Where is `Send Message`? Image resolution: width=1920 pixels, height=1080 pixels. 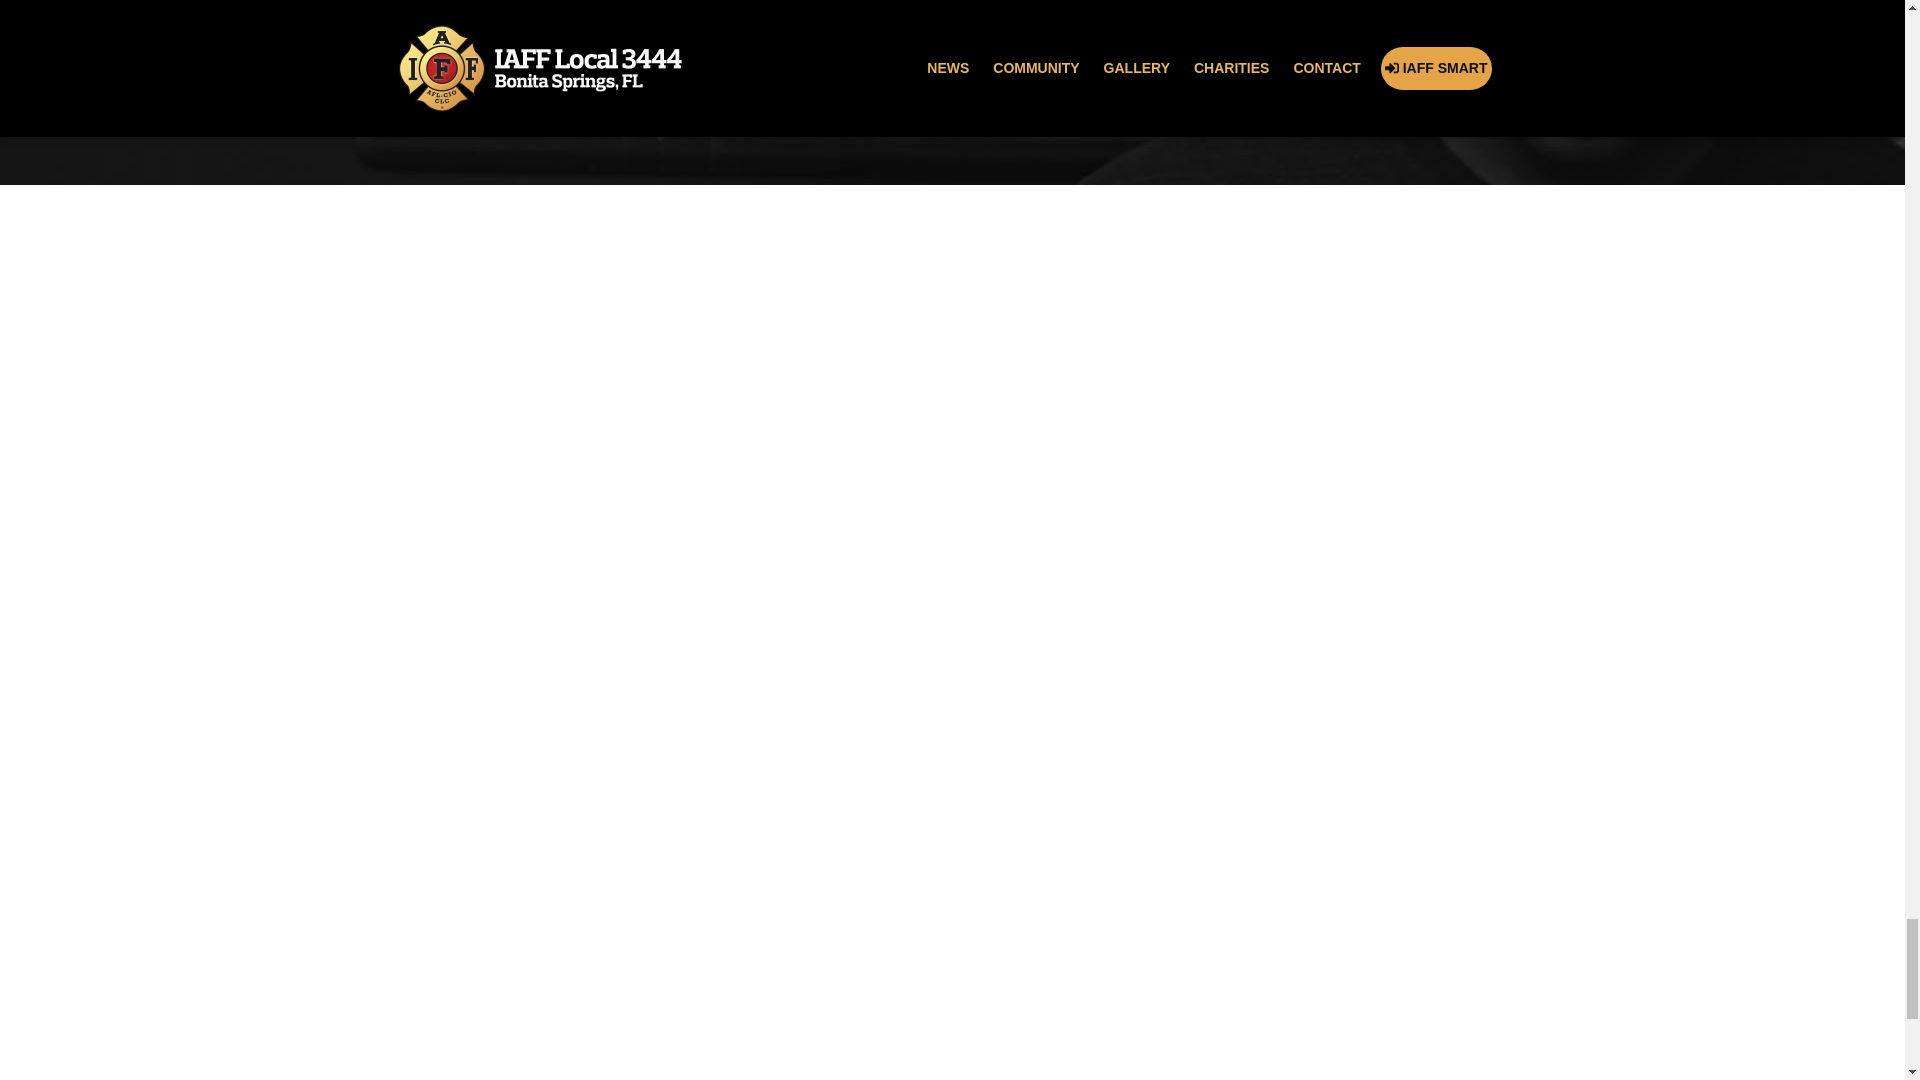
Send Message is located at coordinates (504, 91).